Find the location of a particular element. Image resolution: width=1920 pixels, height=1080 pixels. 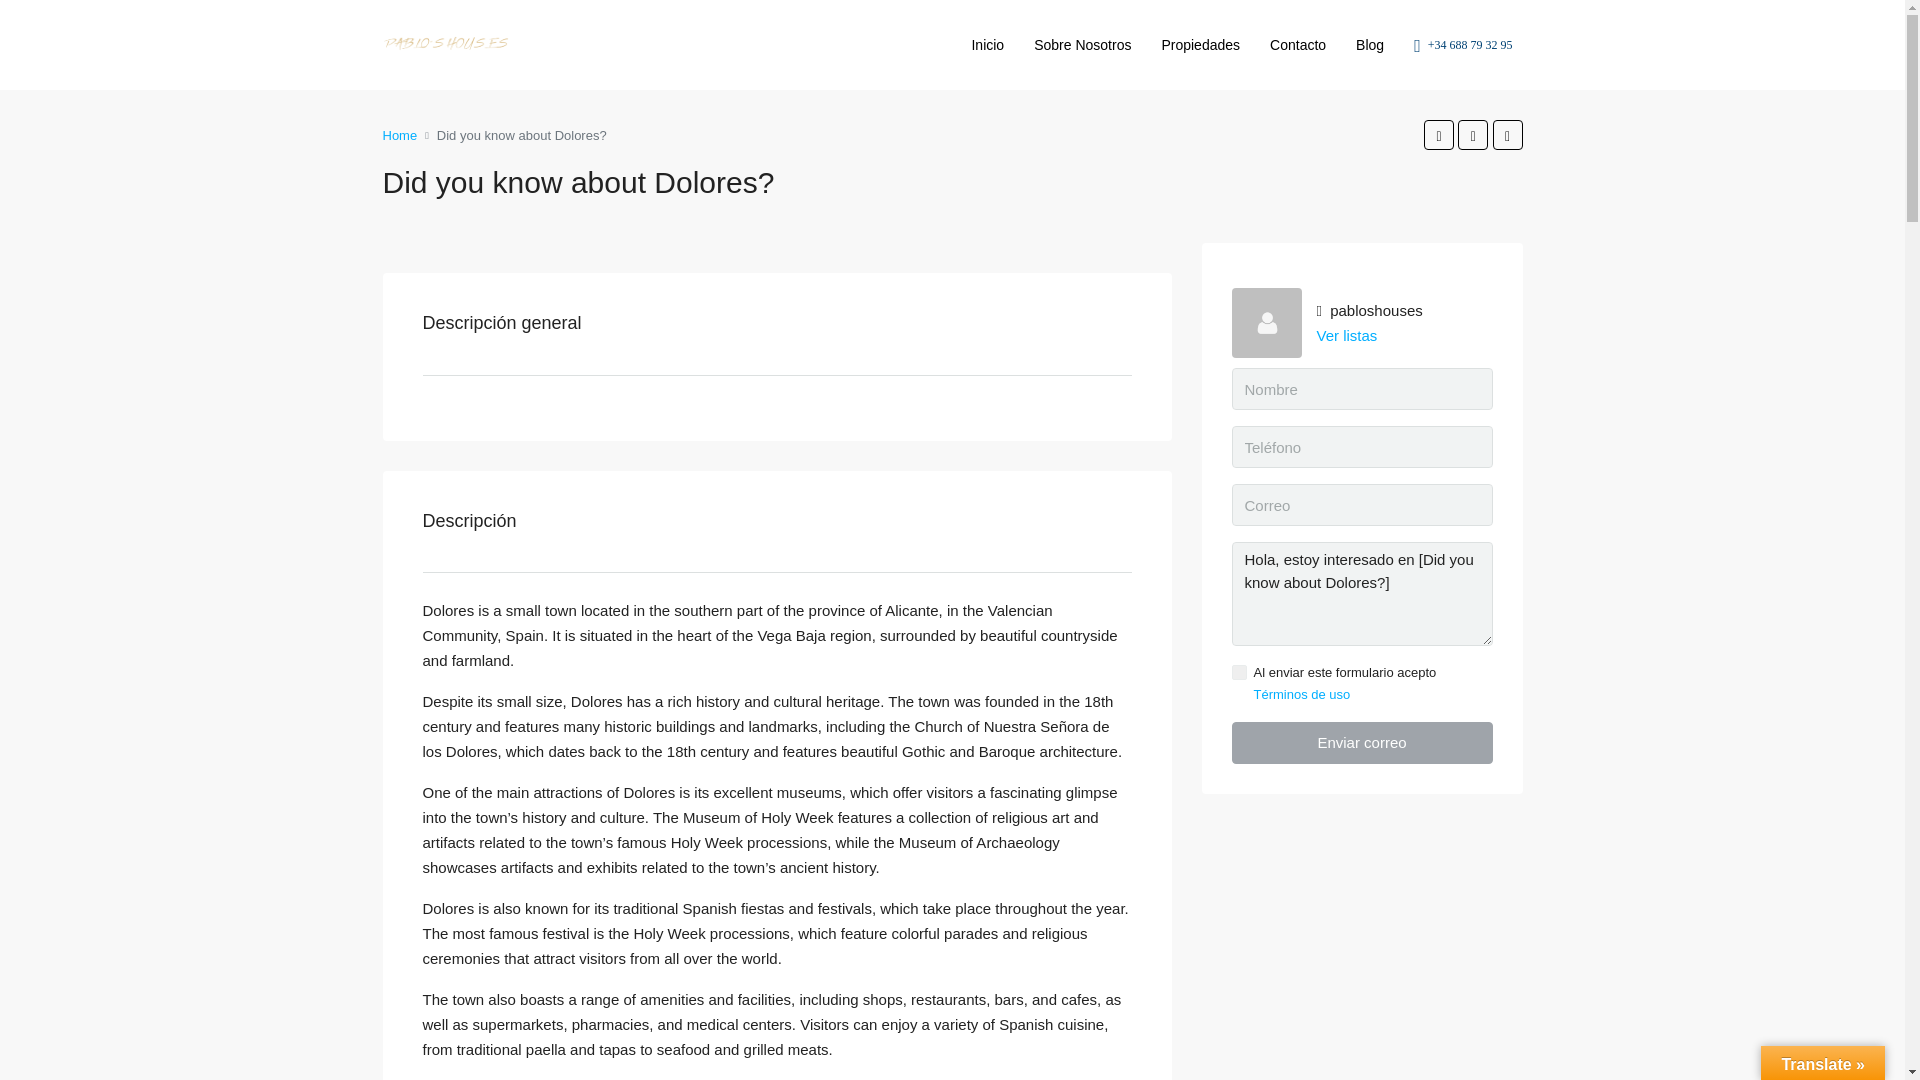

Contacto is located at coordinates (1298, 44).